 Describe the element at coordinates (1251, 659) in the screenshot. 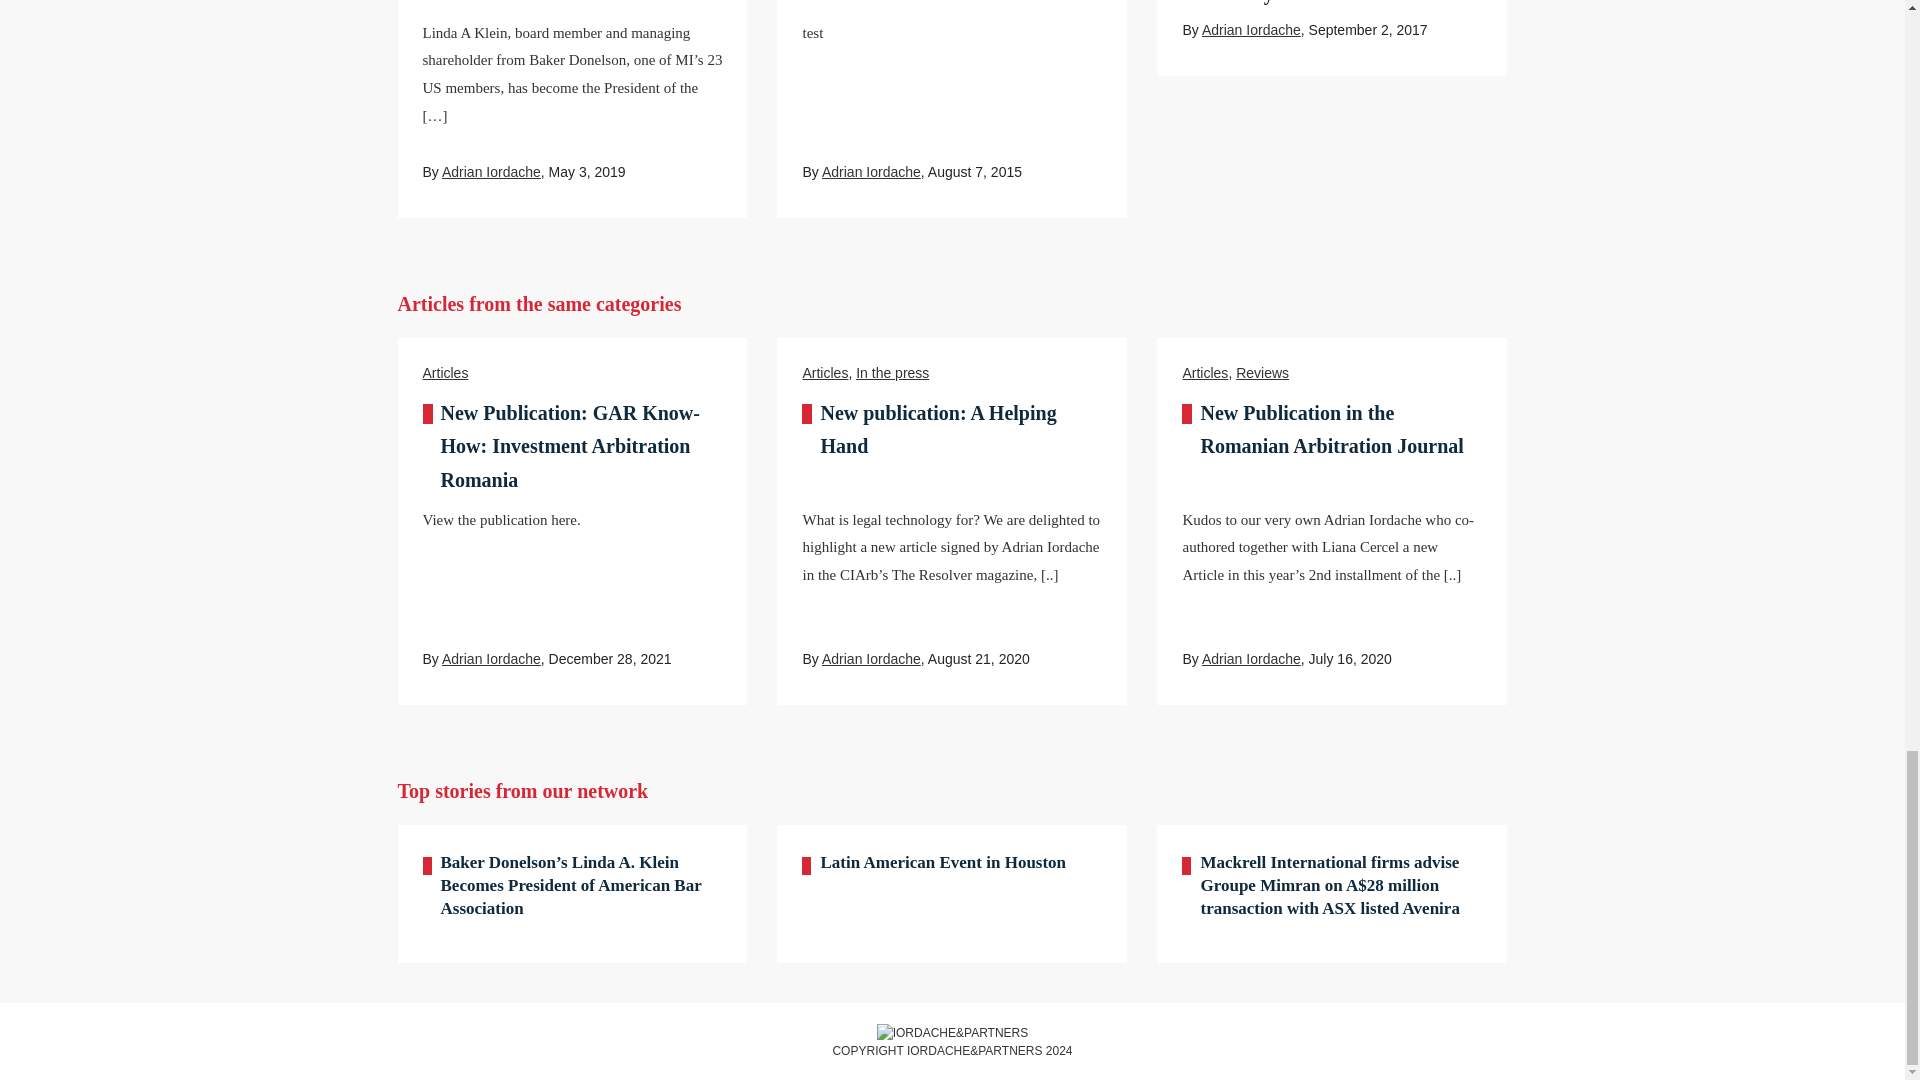

I see `Posts by Adrian Iordache` at that location.